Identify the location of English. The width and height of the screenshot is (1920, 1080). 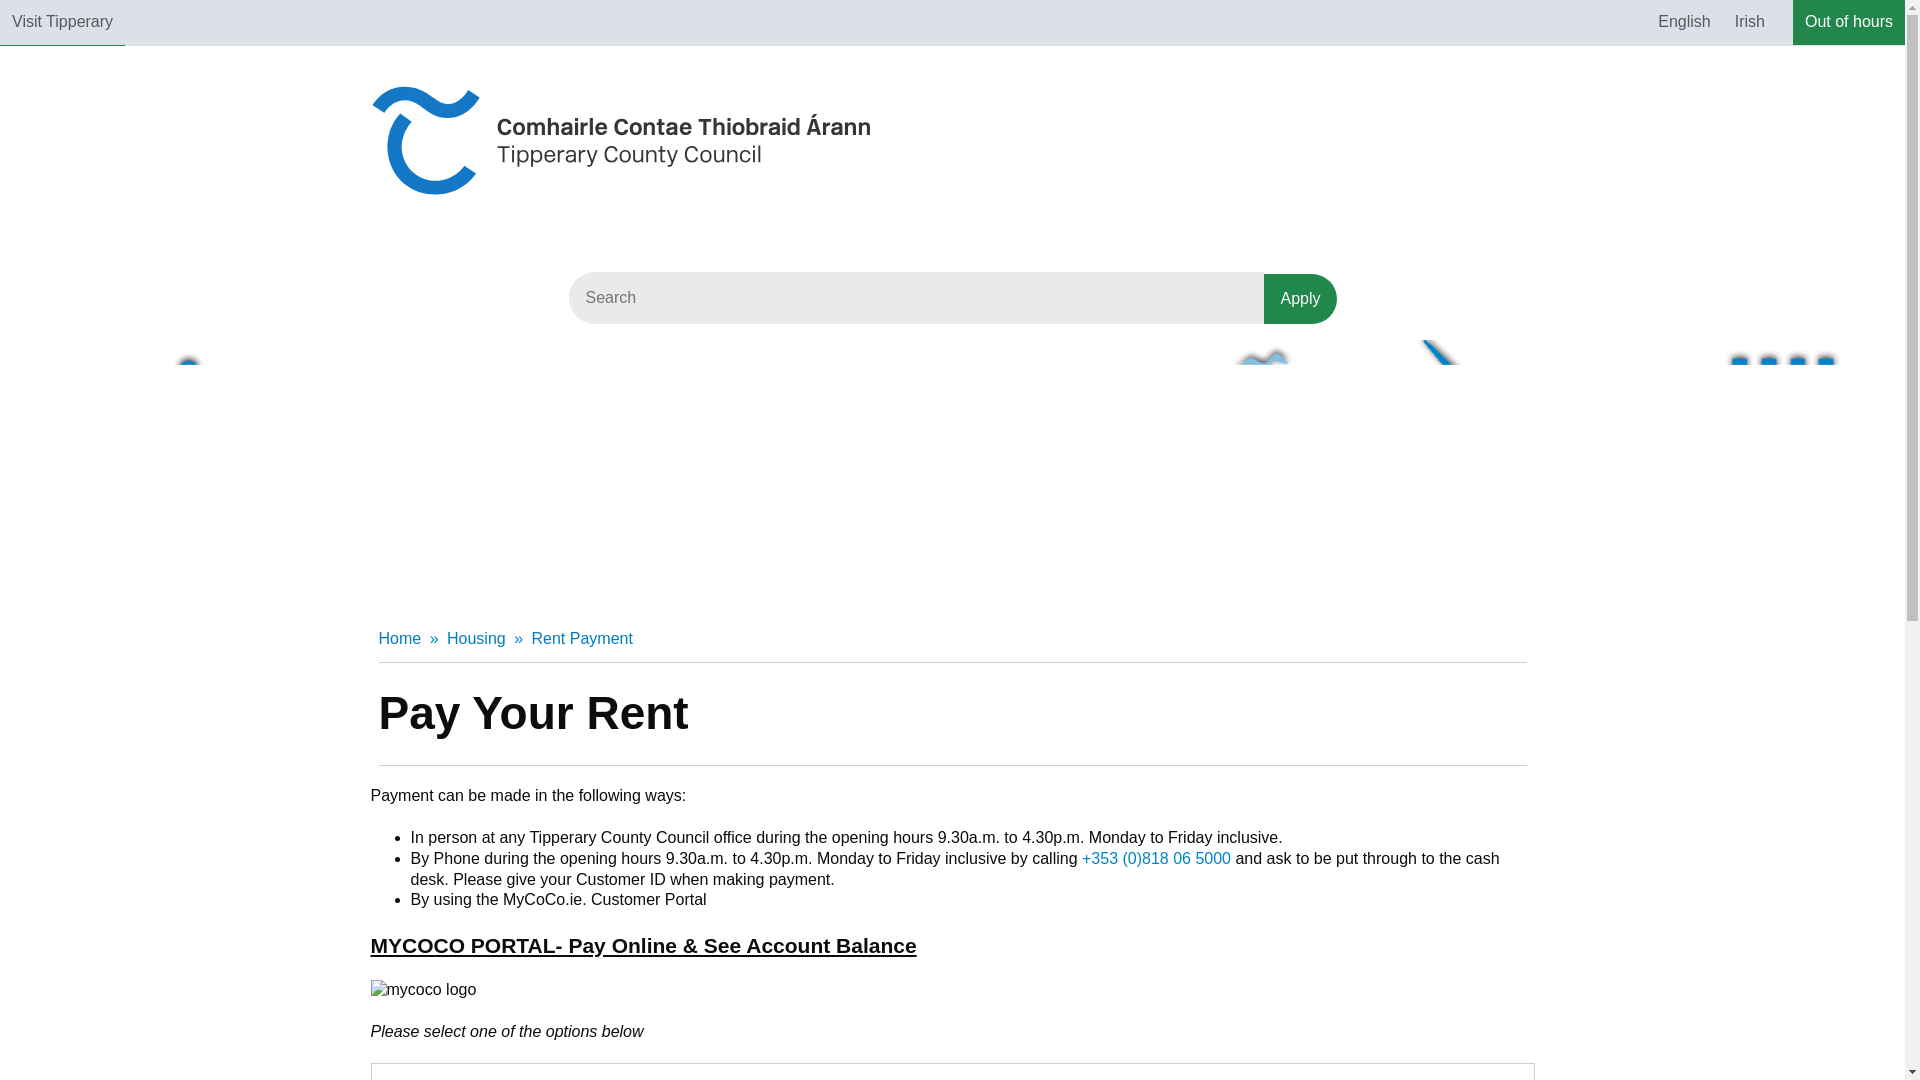
(1684, 22).